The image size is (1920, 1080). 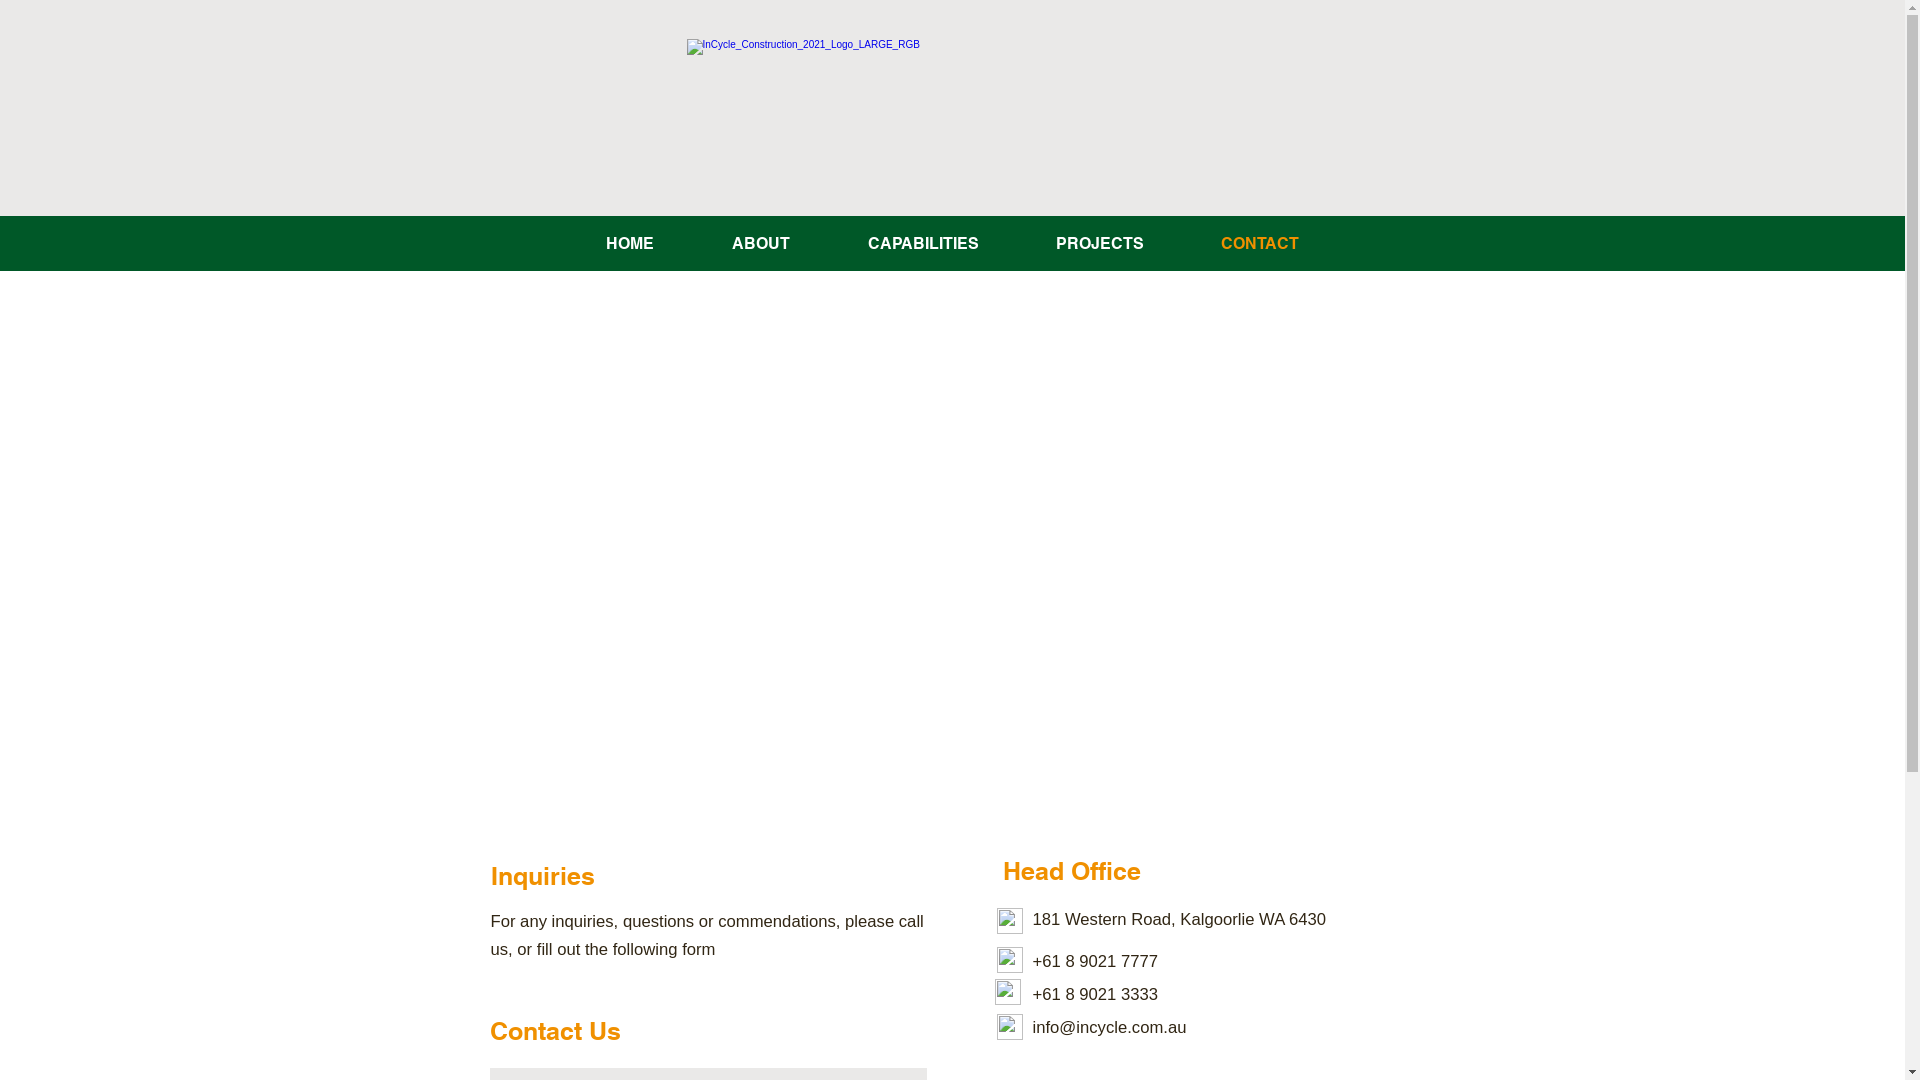 What do you see at coordinates (629, 244) in the screenshot?
I see `HOME` at bounding box center [629, 244].